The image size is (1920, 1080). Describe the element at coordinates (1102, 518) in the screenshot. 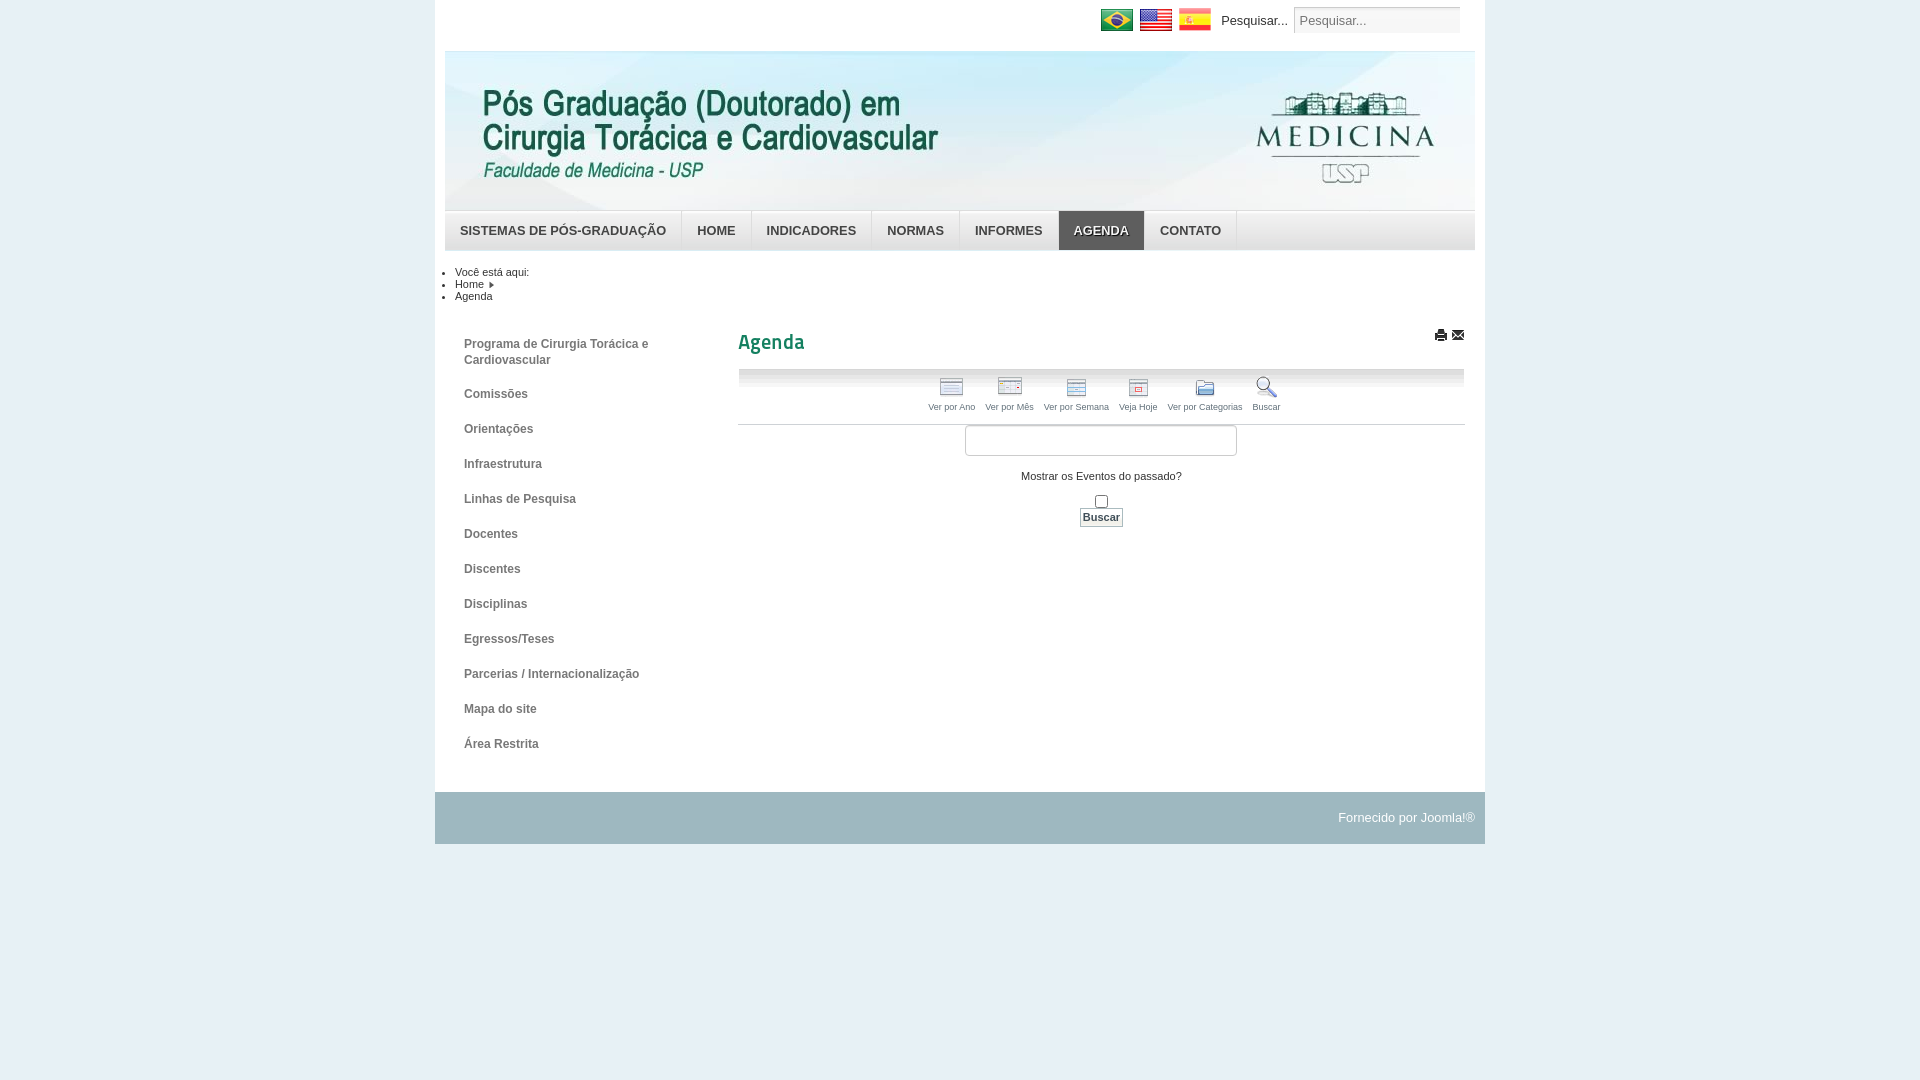

I see `Buscar` at that location.